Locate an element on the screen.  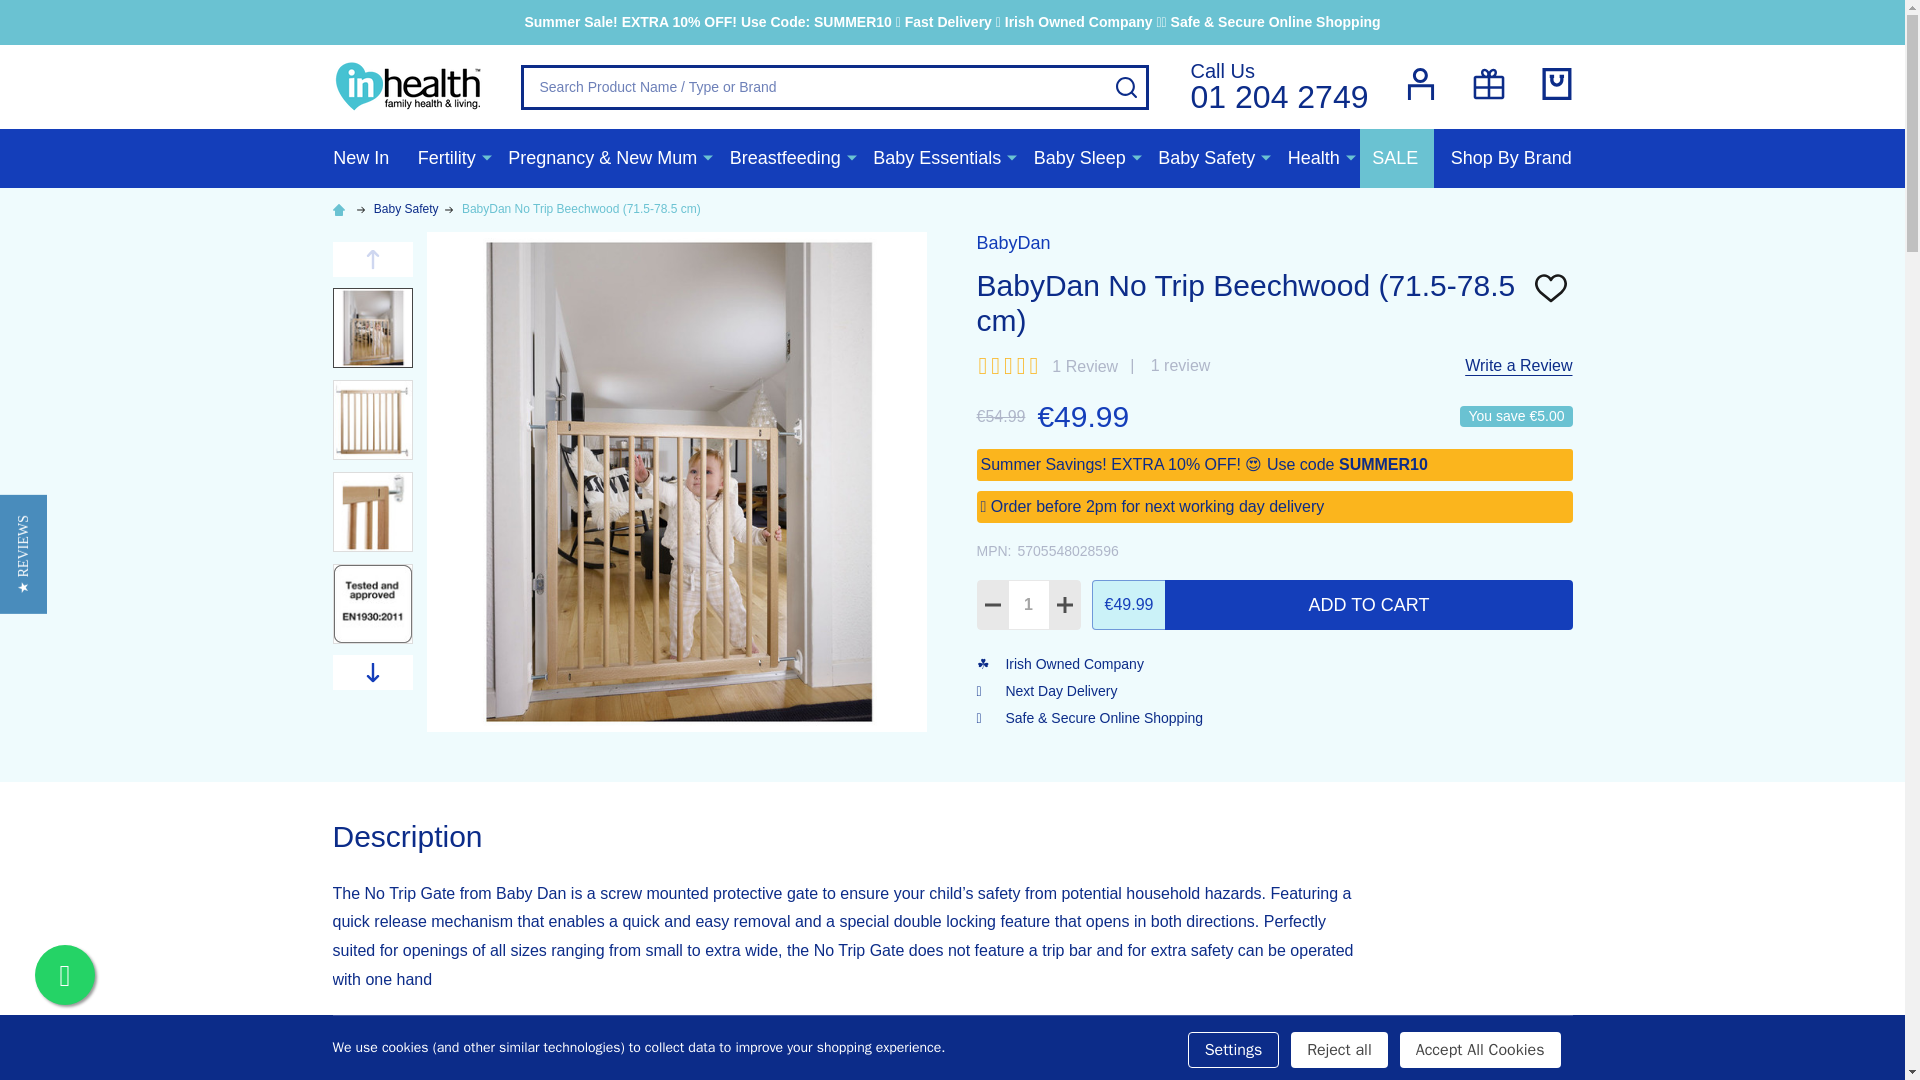
InHealth.ie is located at coordinates (408, 86).